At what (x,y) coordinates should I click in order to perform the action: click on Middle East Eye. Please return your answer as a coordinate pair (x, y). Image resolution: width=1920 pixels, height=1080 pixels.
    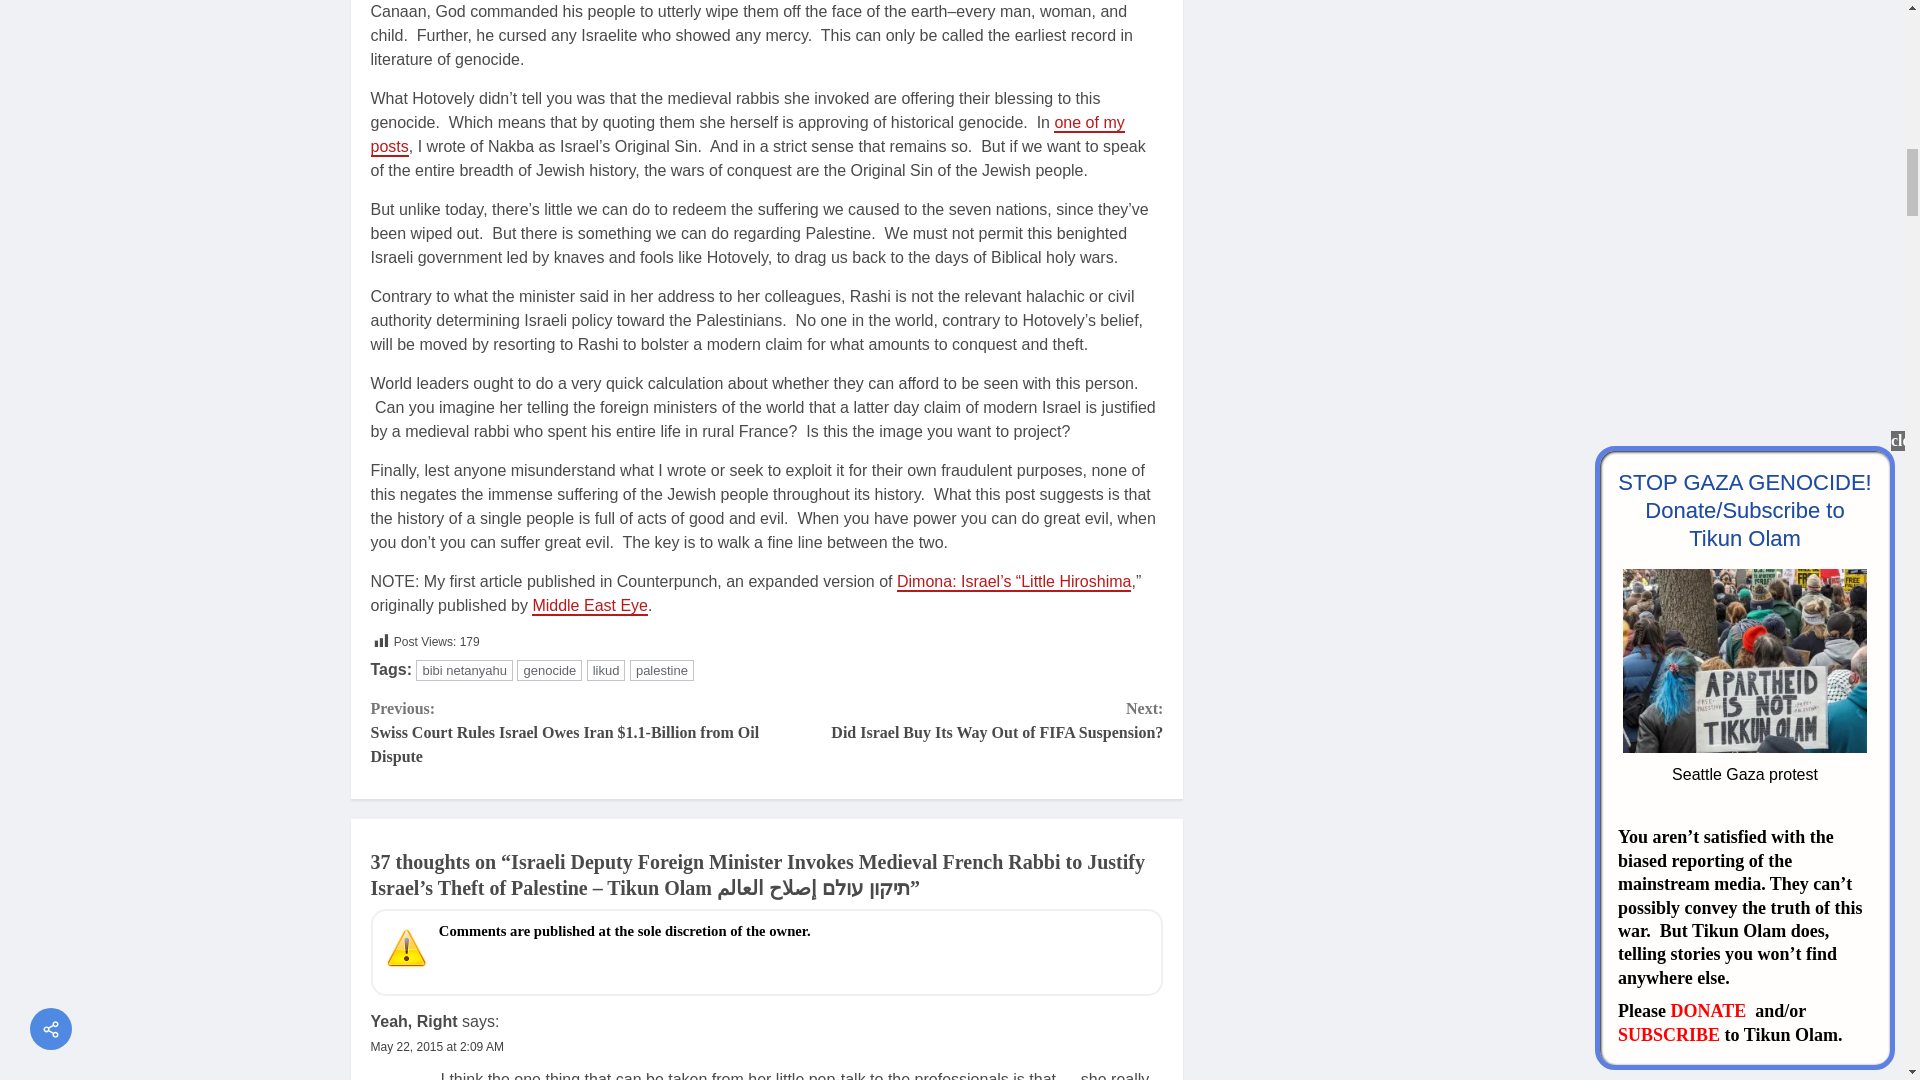
    Looking at the image, I should click on (964, 720).